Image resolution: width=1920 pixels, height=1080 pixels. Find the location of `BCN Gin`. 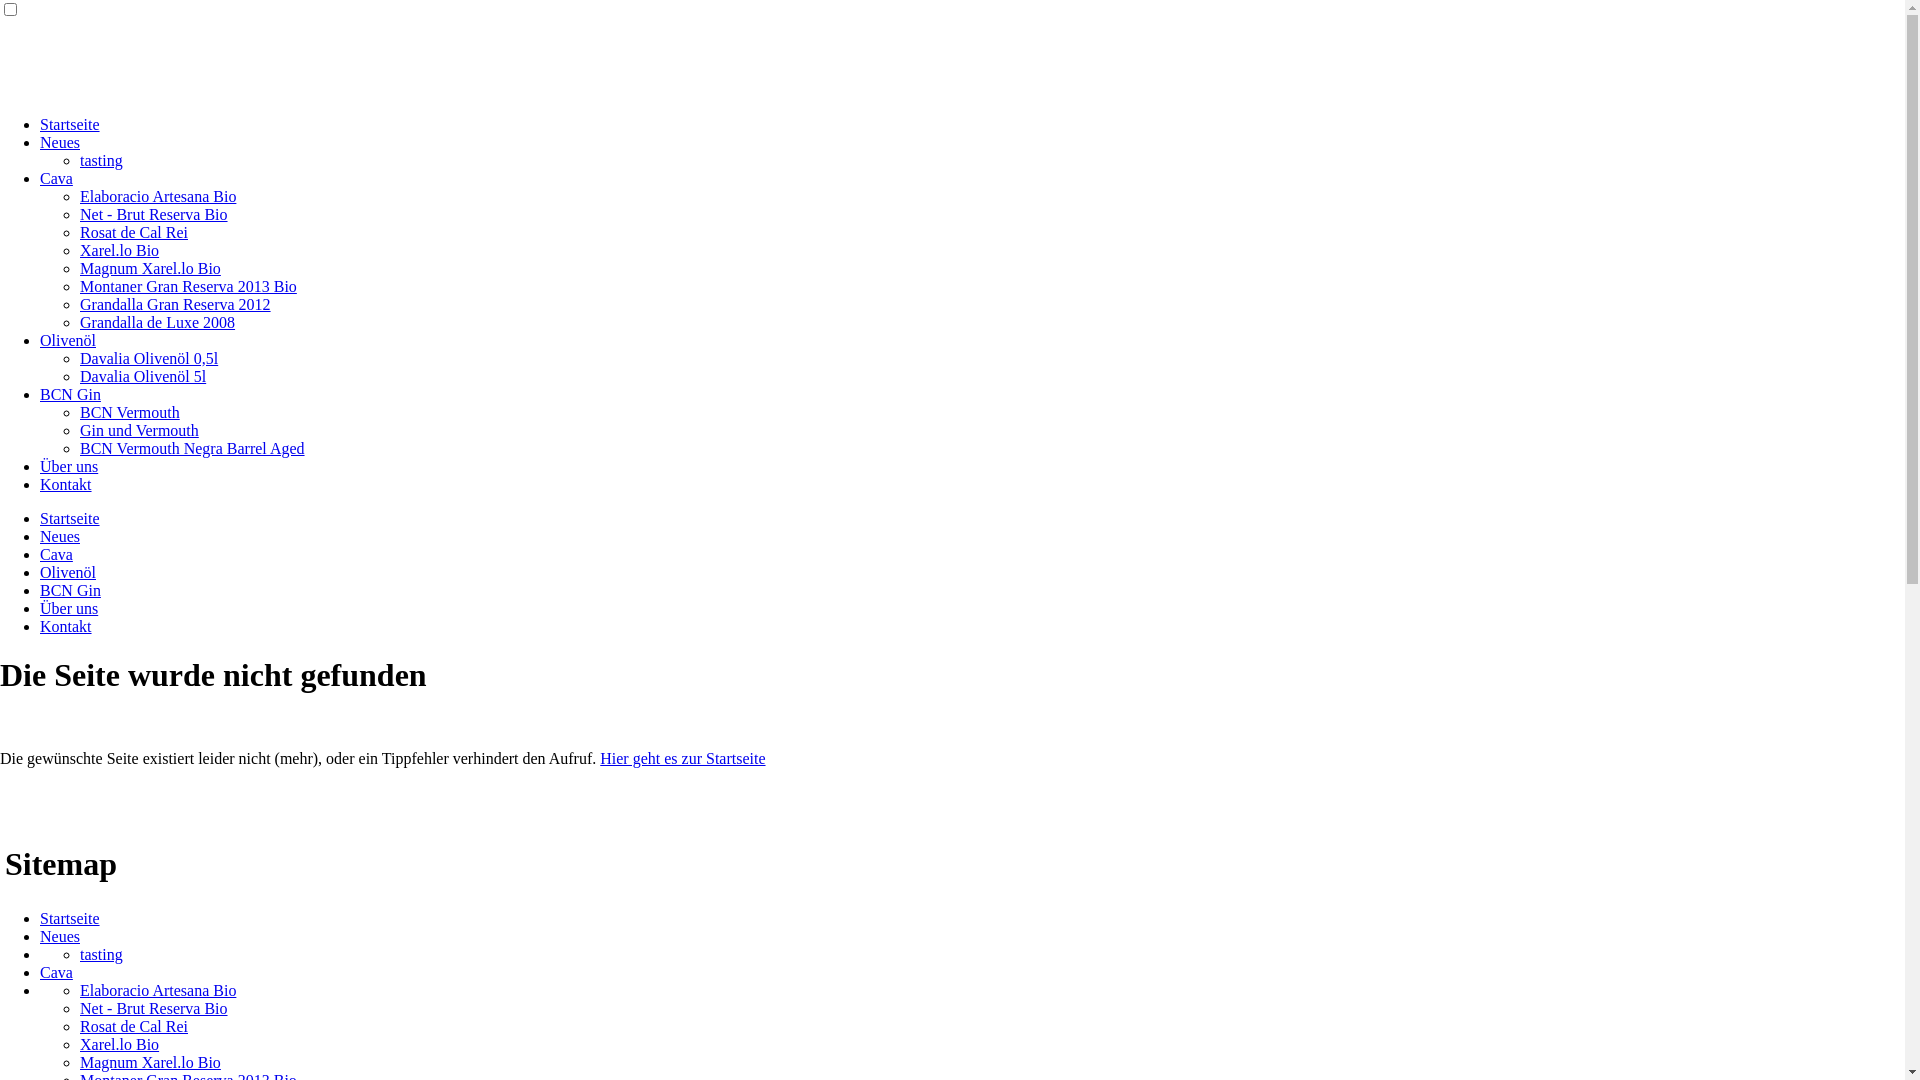

BCN Gin is located at coordinates (70, 590).